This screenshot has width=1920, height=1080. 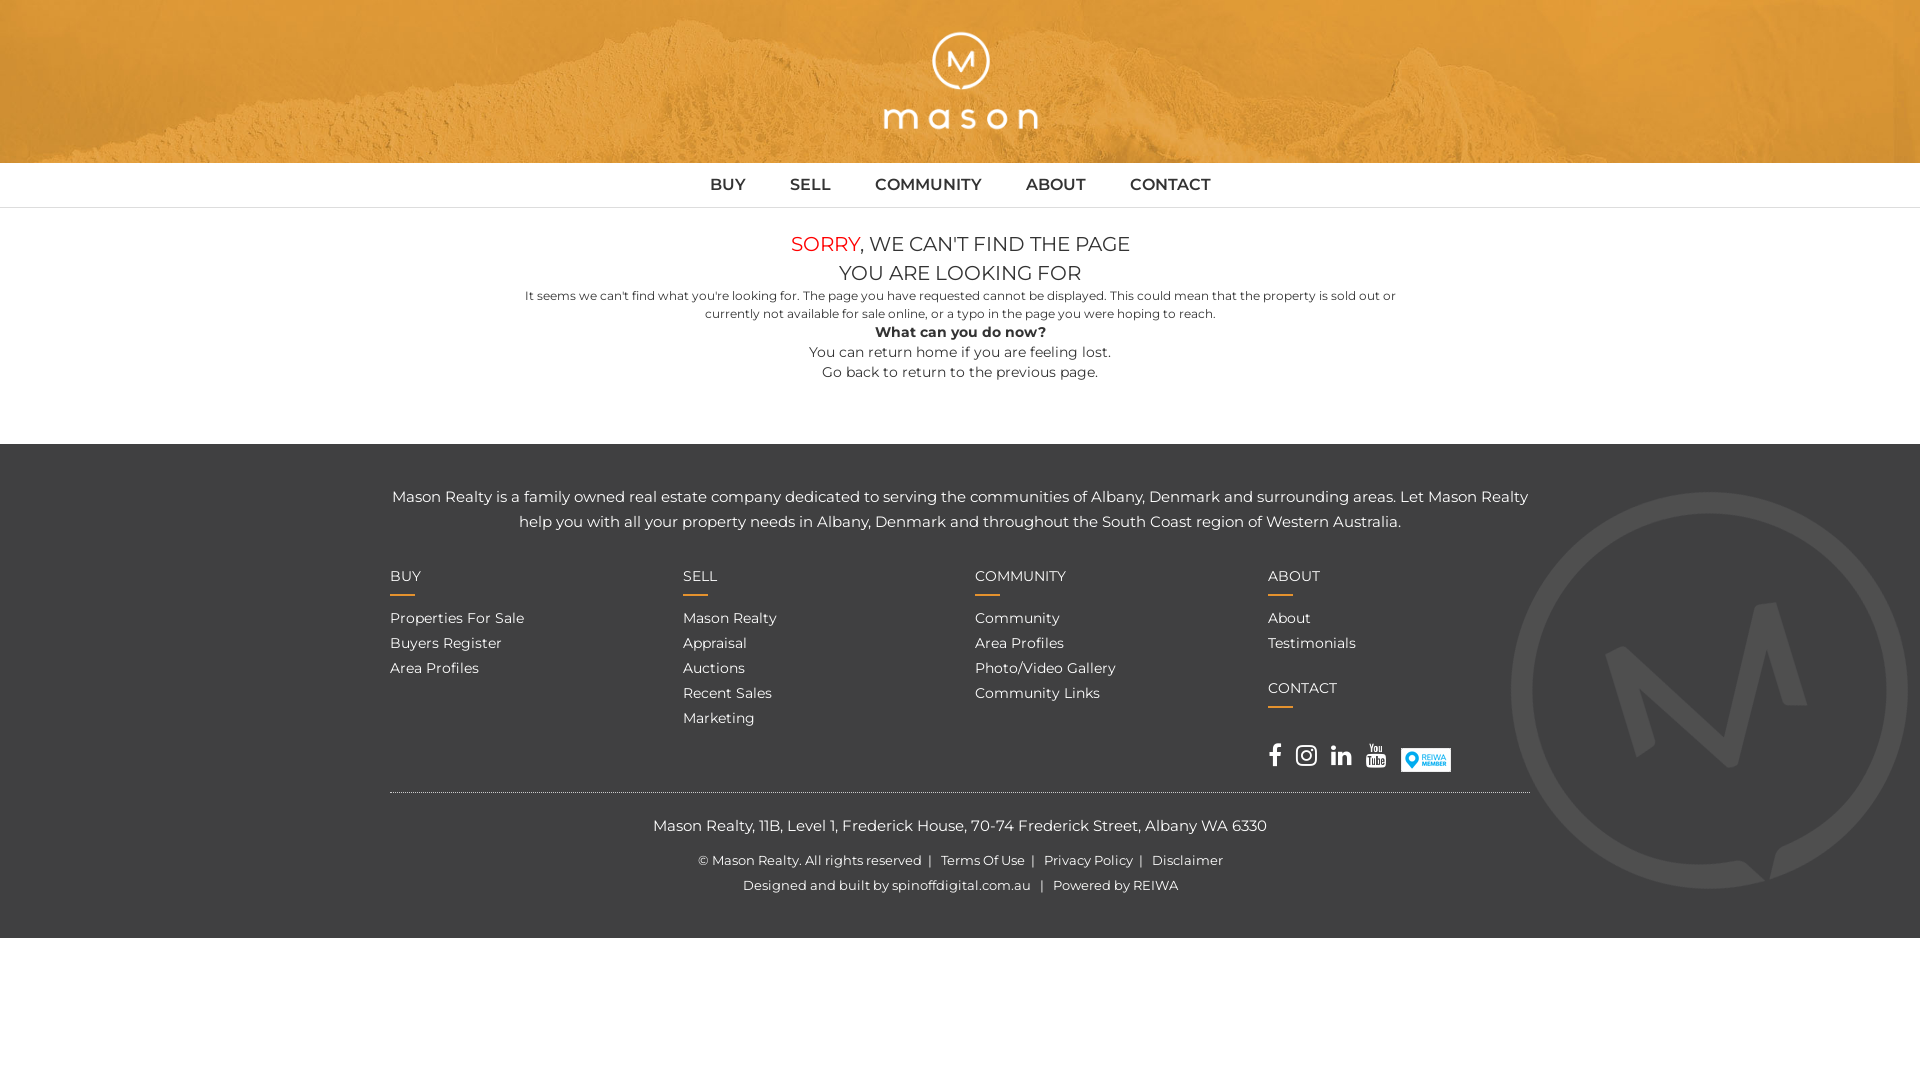 What do you see at coordinates (1290, 618) in the screenshot?
I see `About` at bounding box center [1290, 618].